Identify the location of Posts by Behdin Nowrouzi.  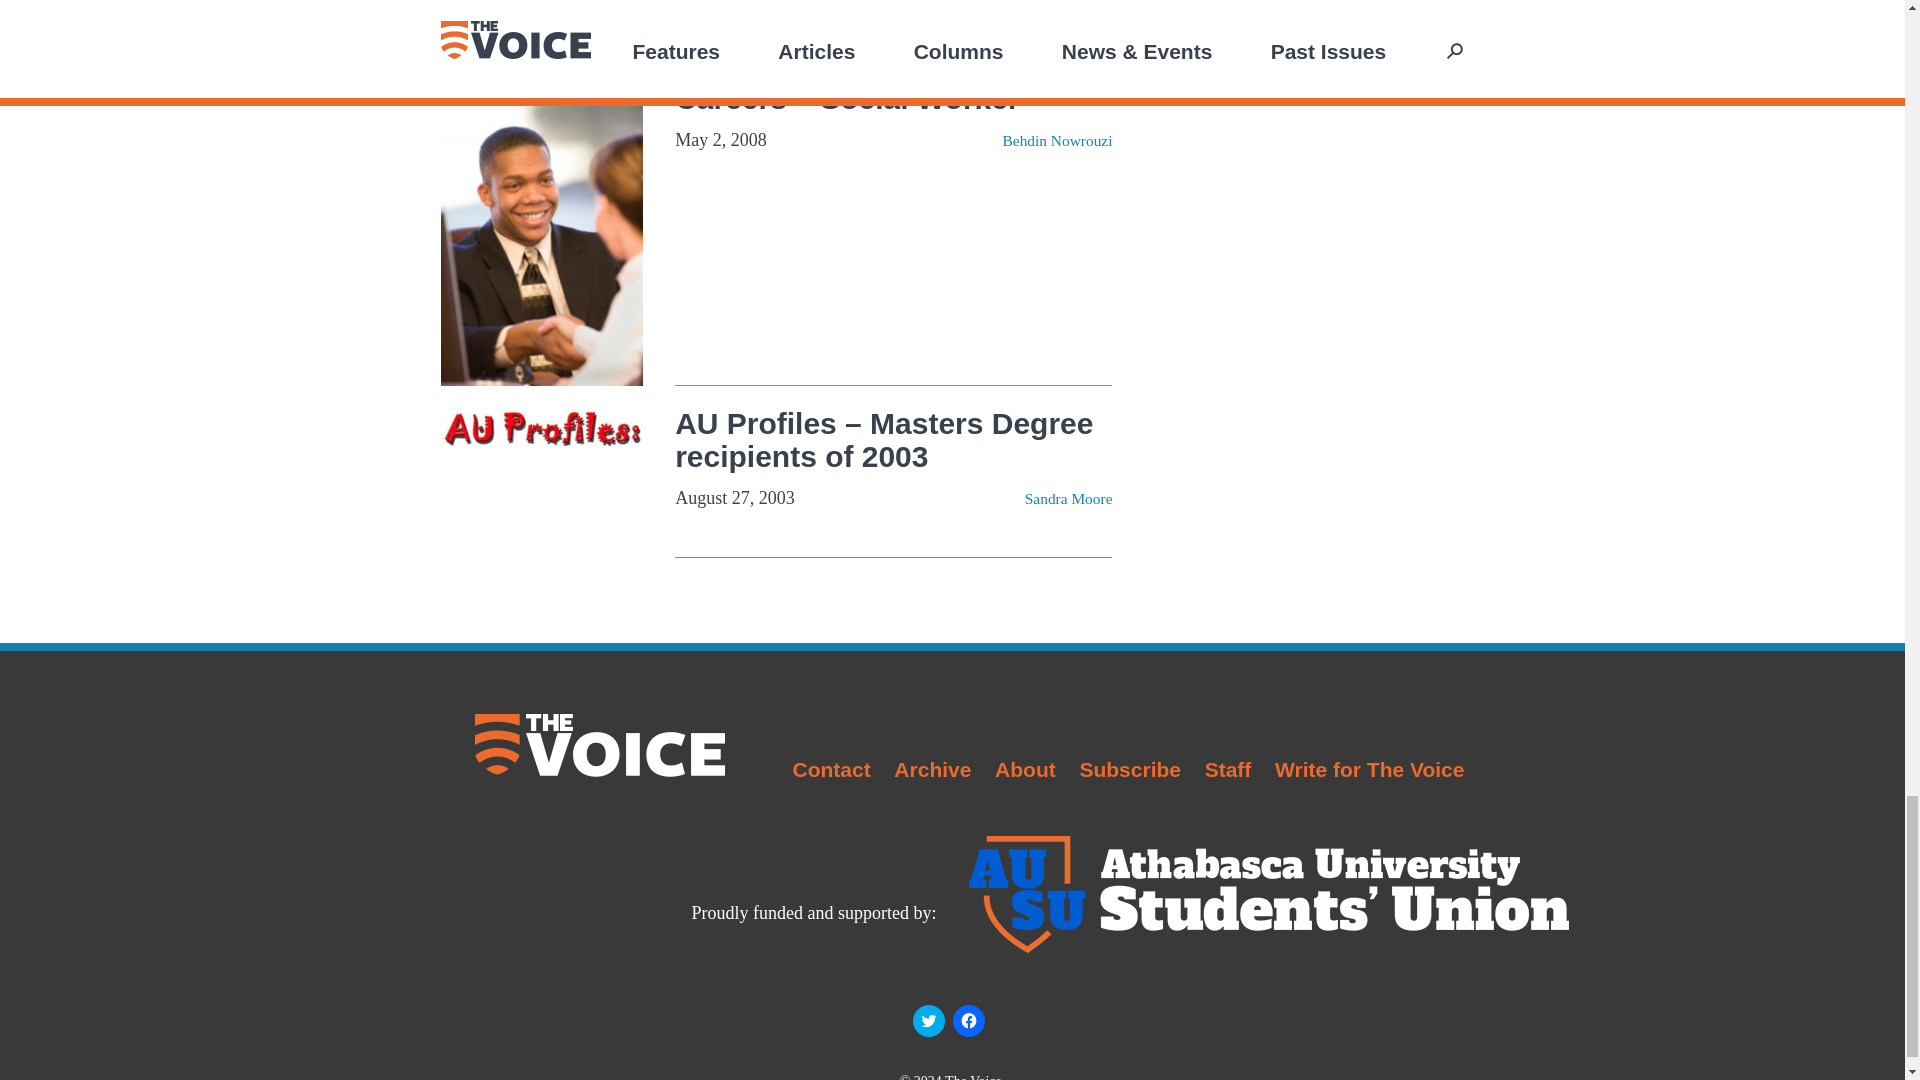
(1058, 140).